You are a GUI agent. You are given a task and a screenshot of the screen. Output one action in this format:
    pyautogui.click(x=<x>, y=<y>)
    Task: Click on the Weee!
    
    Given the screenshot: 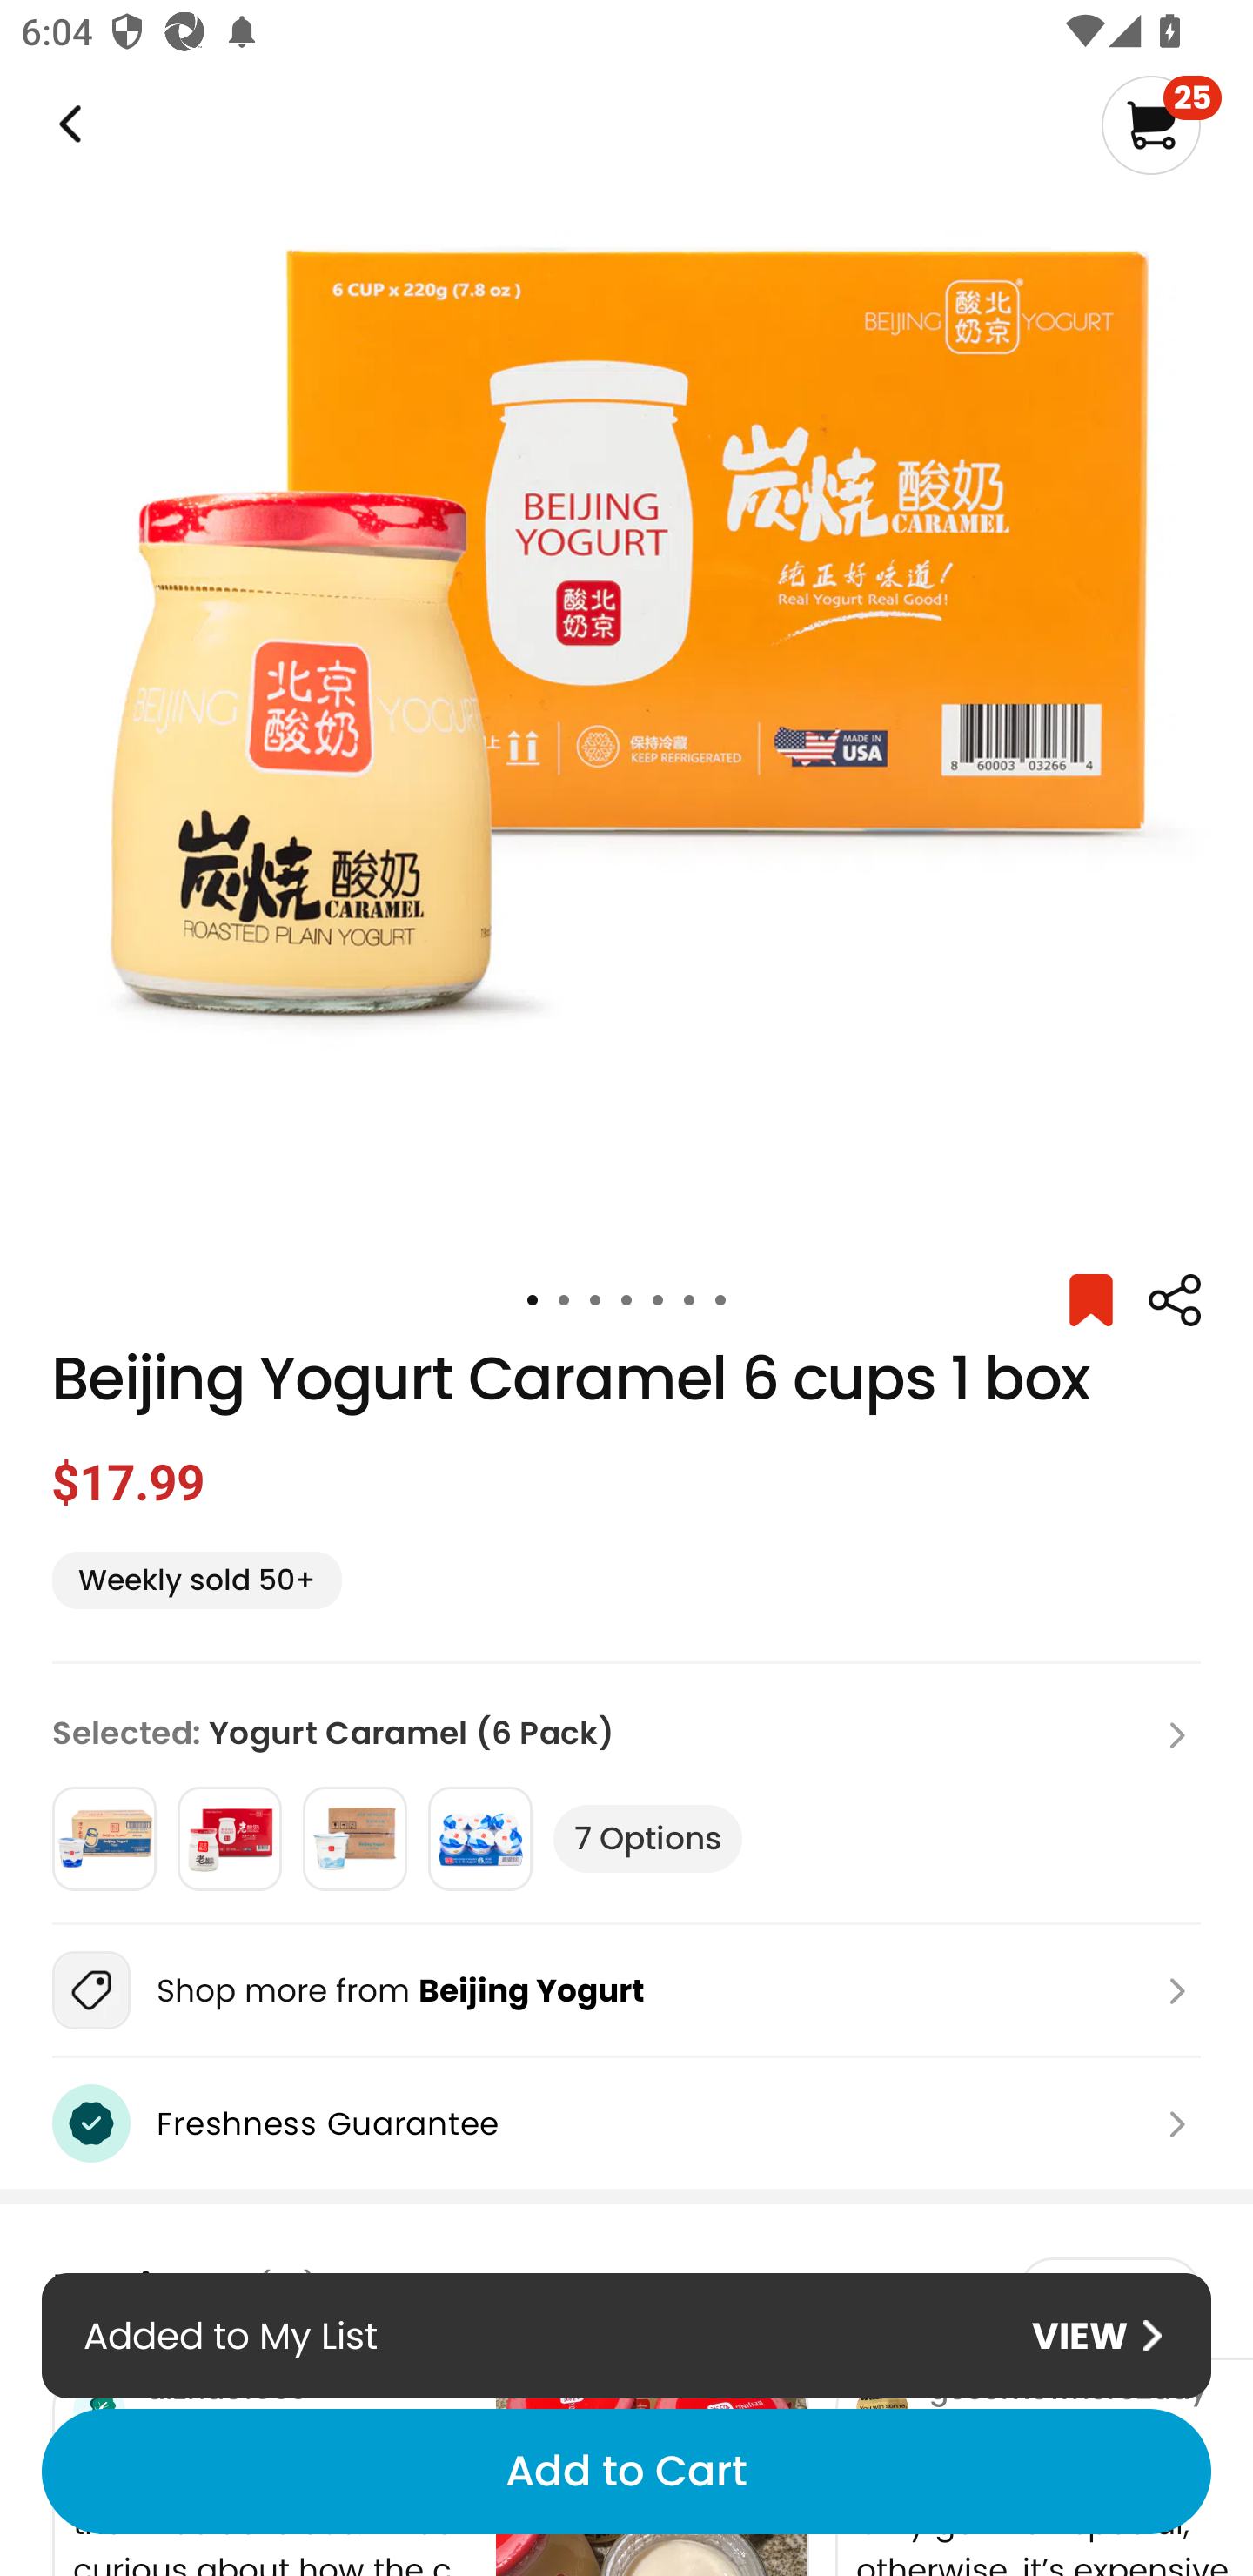 What is the action you would take?
    pyautogui.click(x=1174, y=1300)
    